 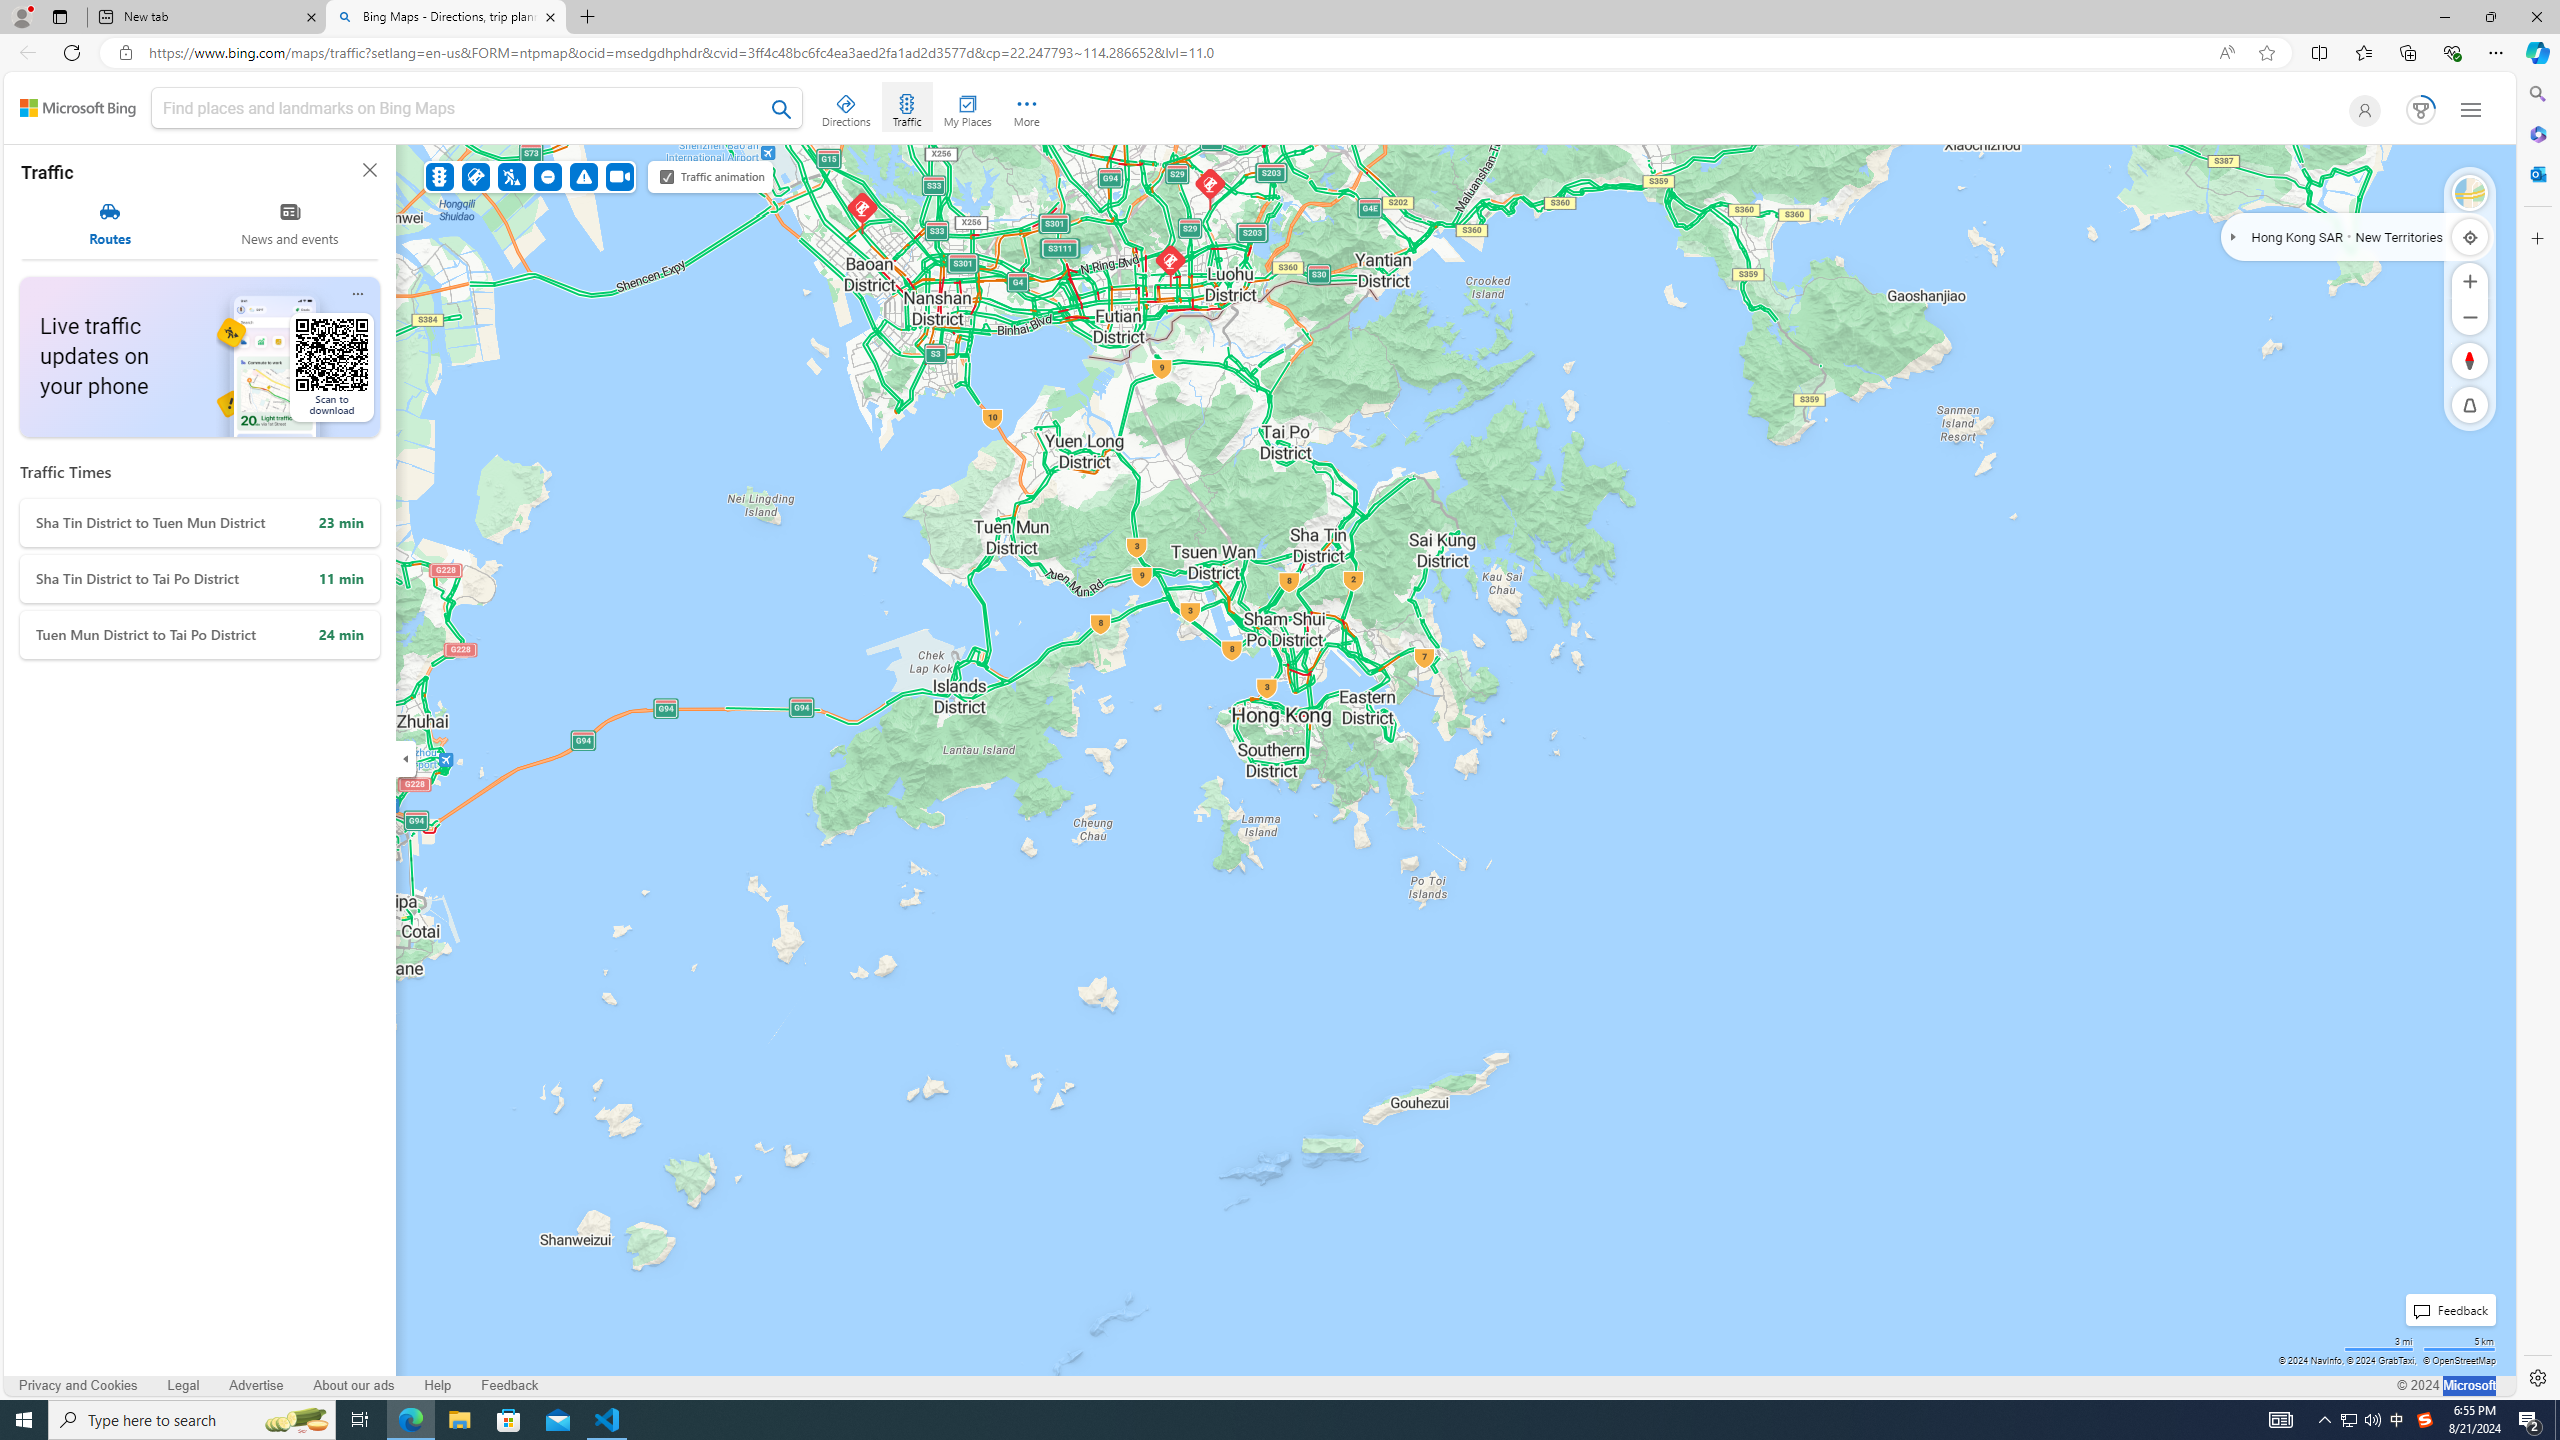 I want to click on Sha Tin District to Tai Po District, so click(x=199, y=578).